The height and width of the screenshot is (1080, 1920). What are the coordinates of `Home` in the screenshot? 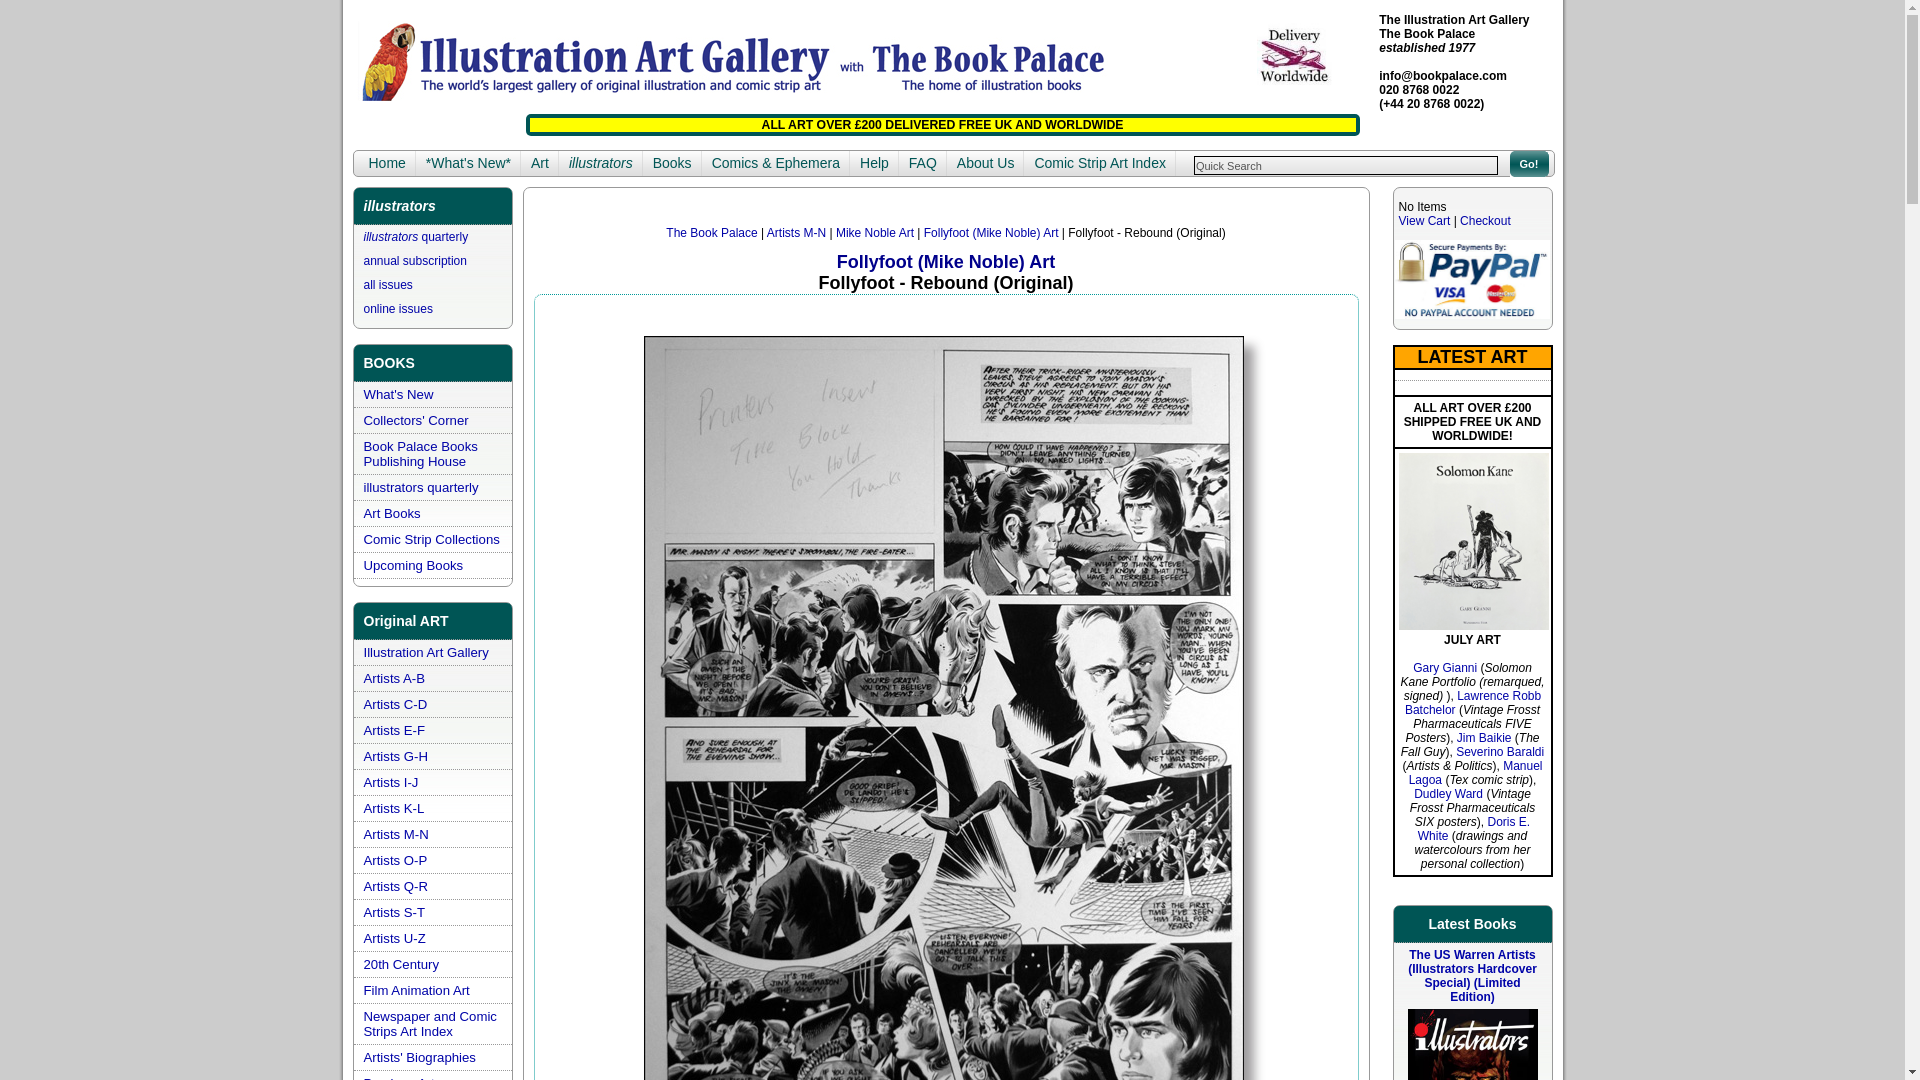 It's located at (386, 164).